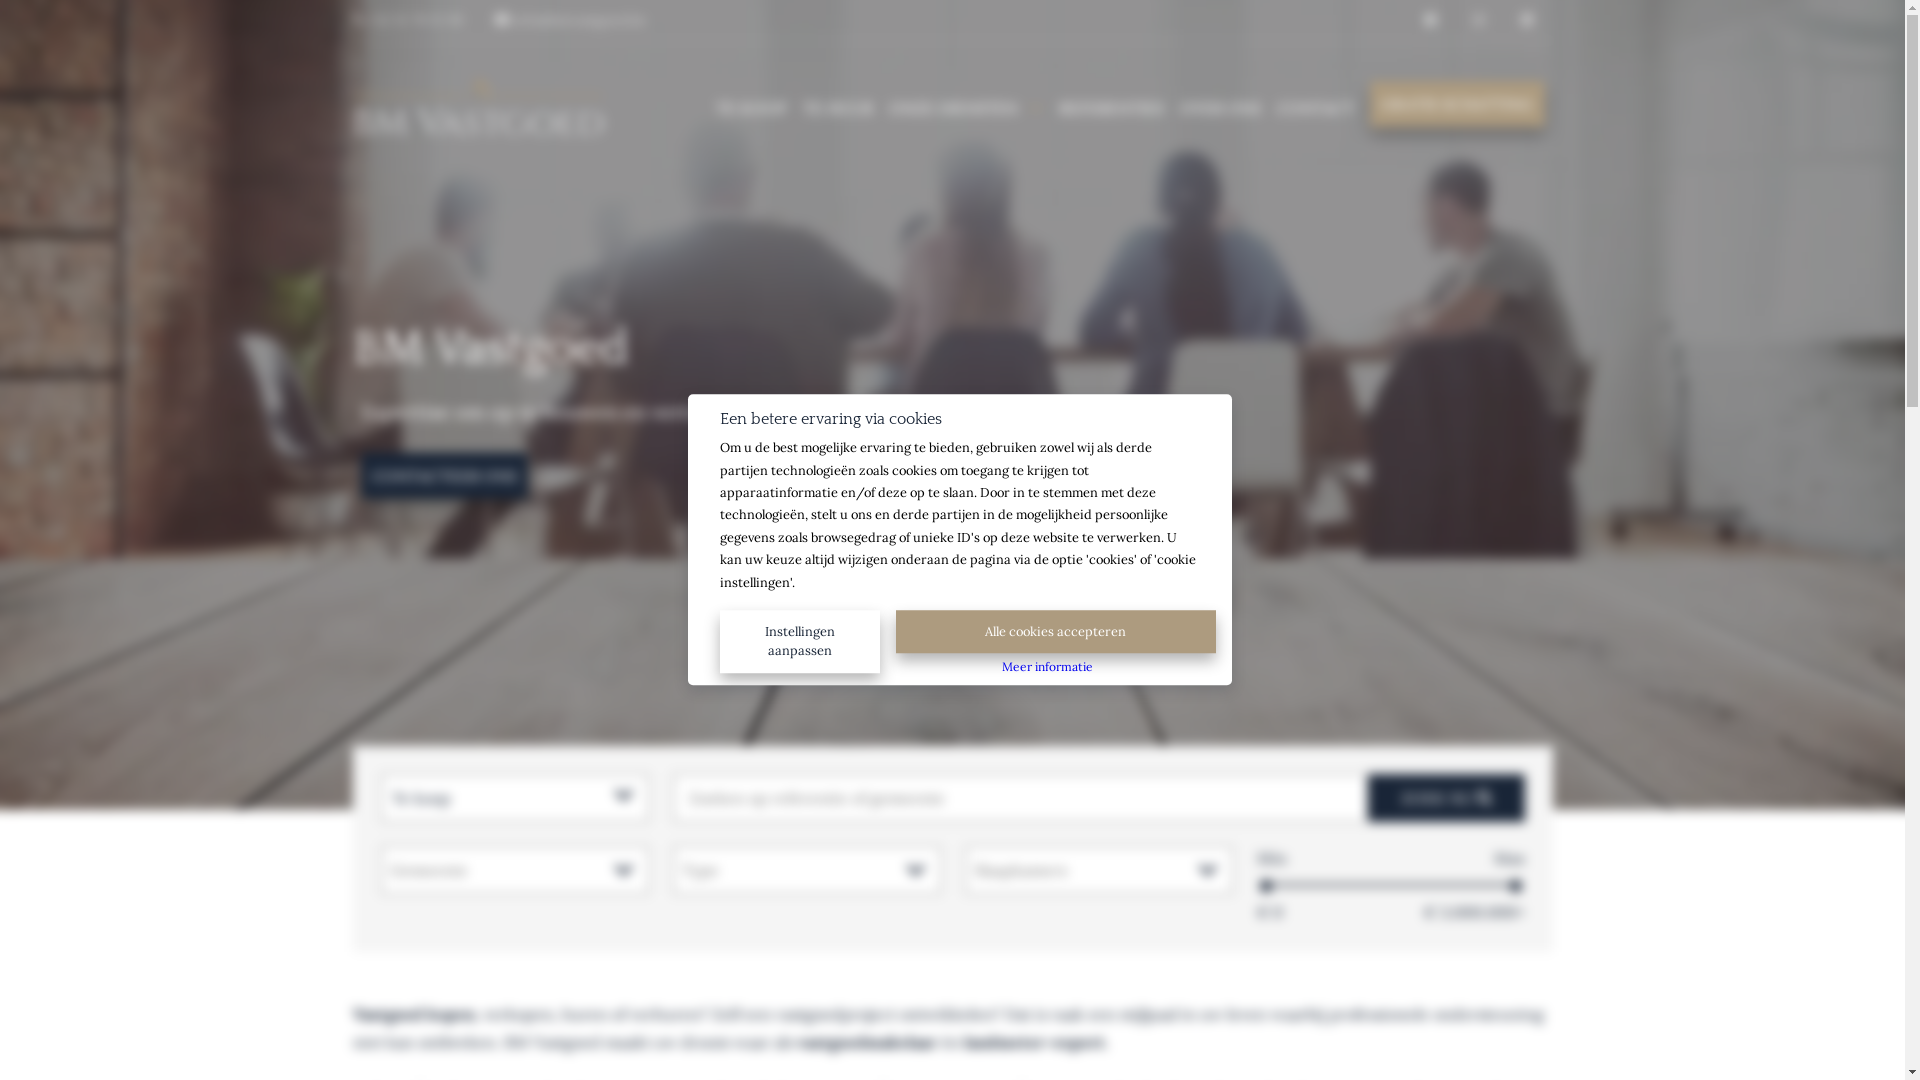 The height and width of the screenshot is (1080, 1920). I want to click on CONTACTEER ONS, so click(444, 475).